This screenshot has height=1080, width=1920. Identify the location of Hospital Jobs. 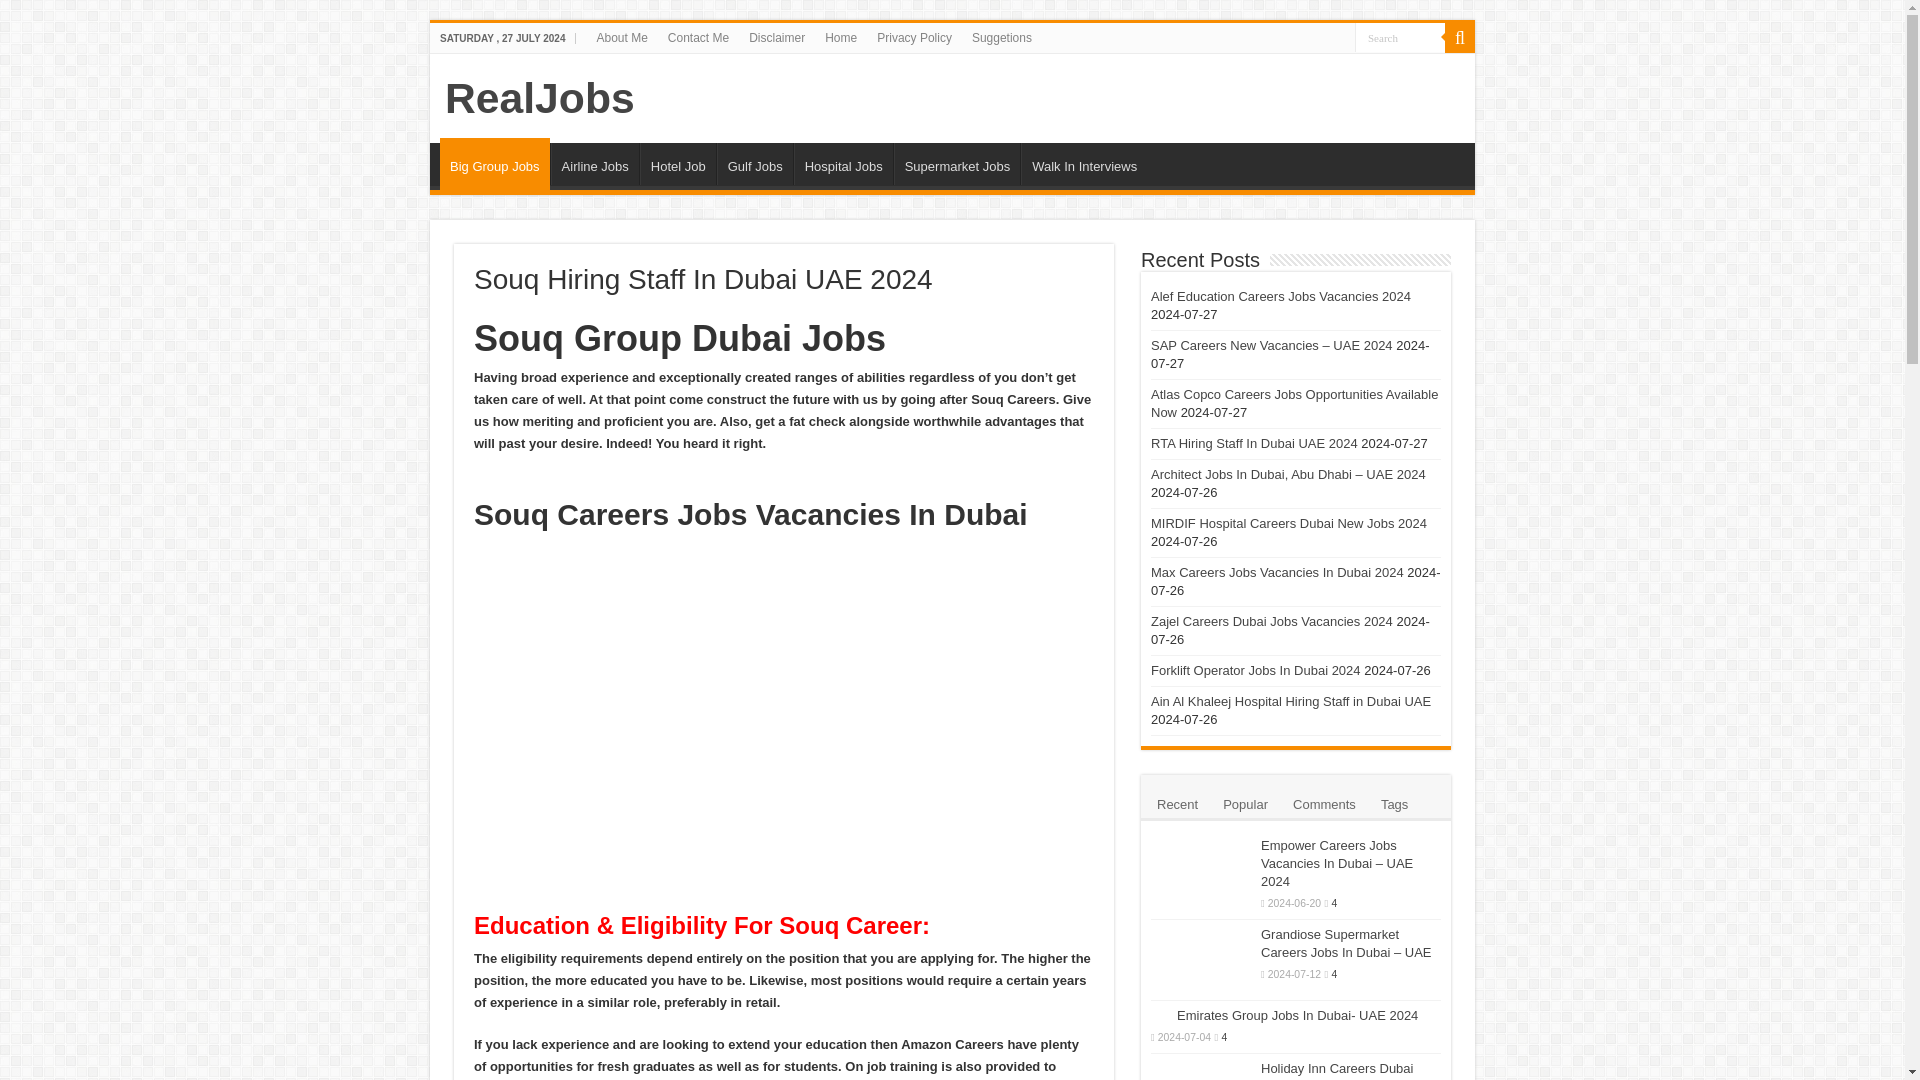
(843, 163).